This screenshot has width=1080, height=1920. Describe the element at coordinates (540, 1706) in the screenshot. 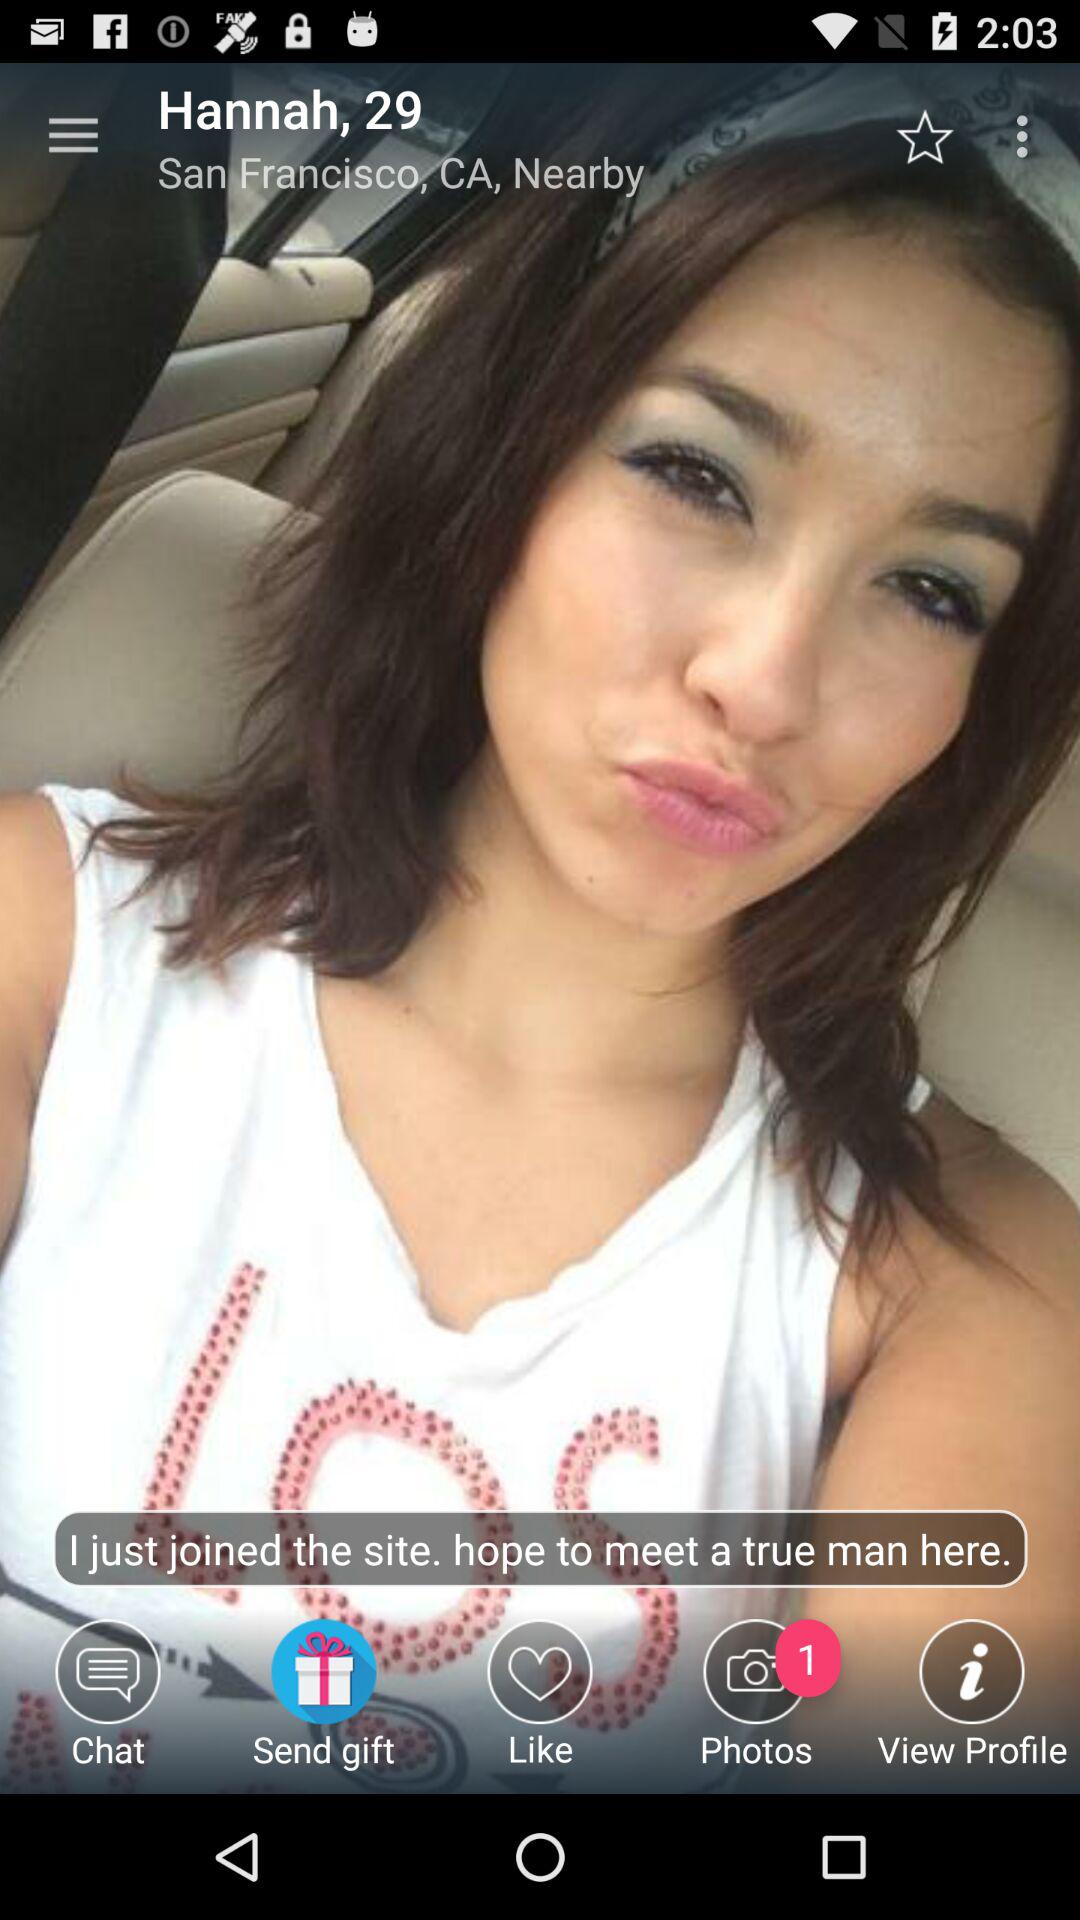

I see `tap icon below the i just joined icon` at that location.